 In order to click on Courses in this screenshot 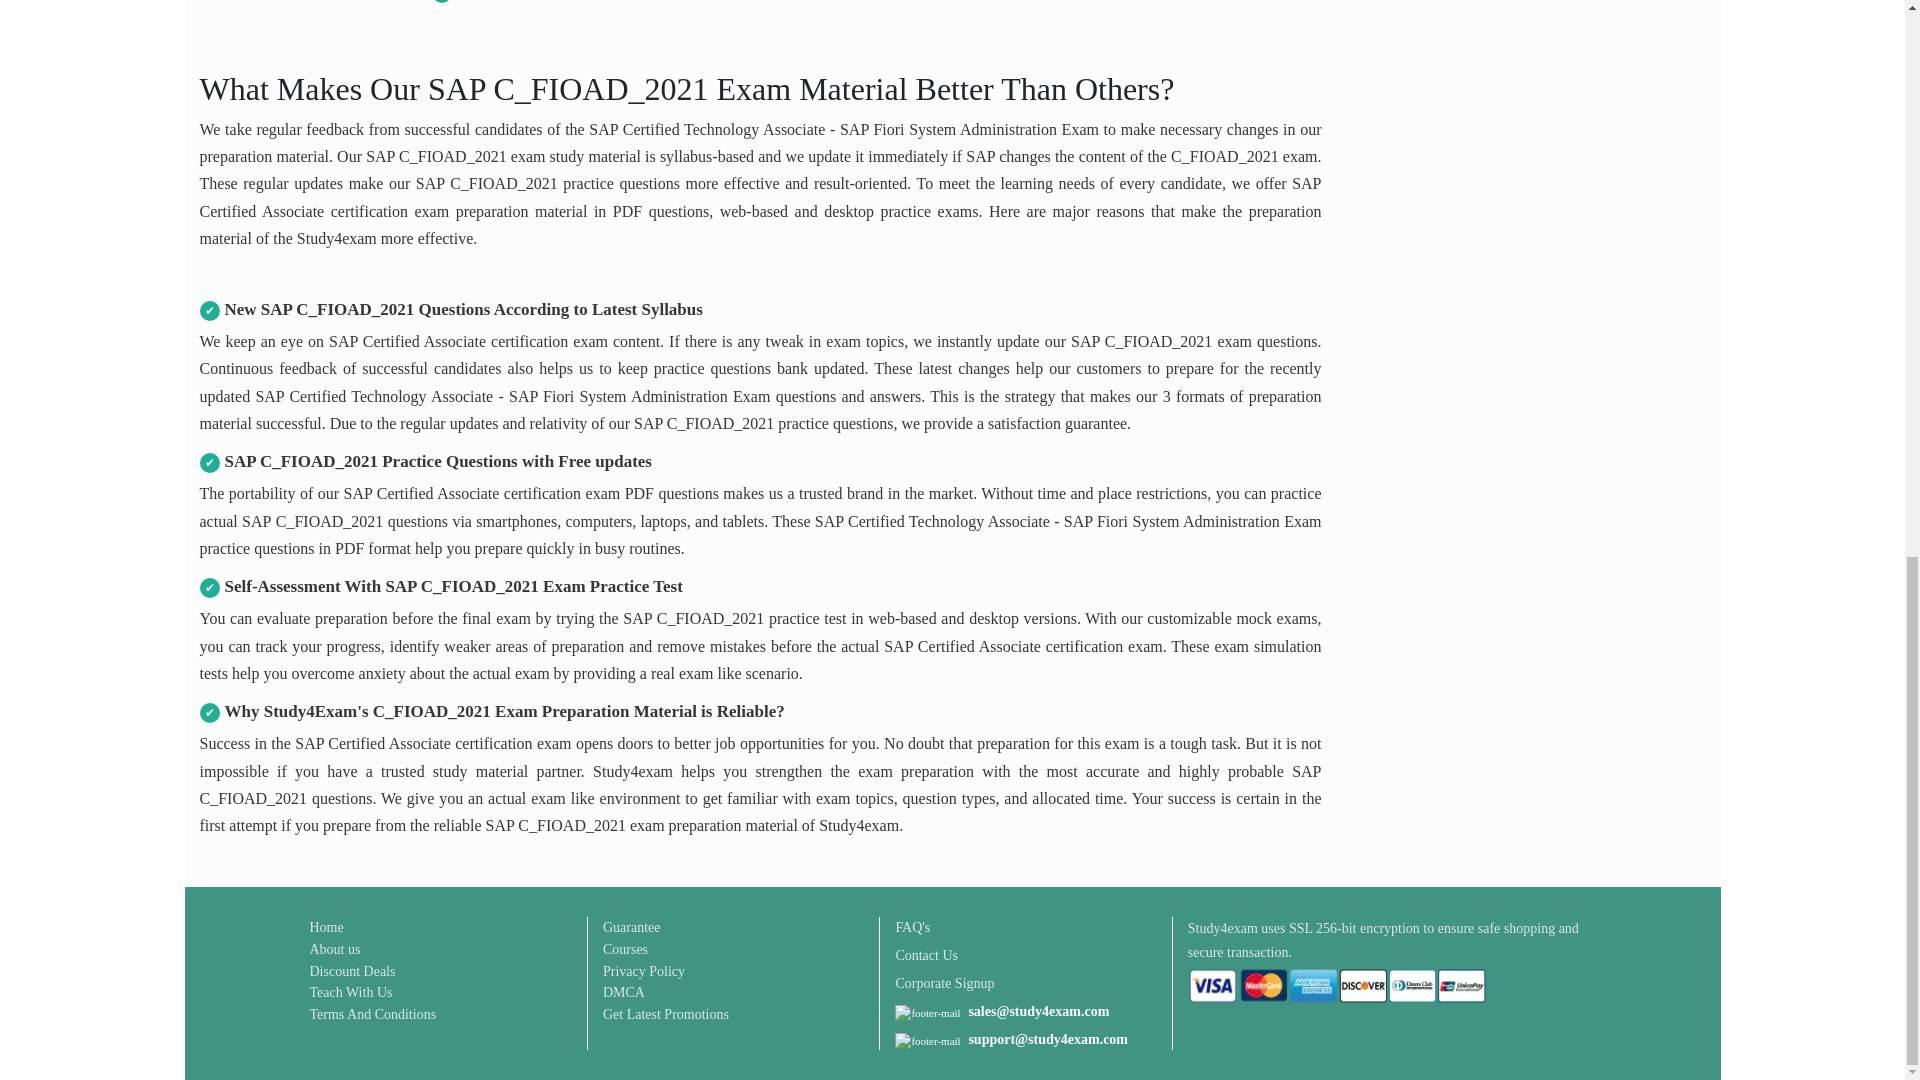, I will do `click(625, 949)`.